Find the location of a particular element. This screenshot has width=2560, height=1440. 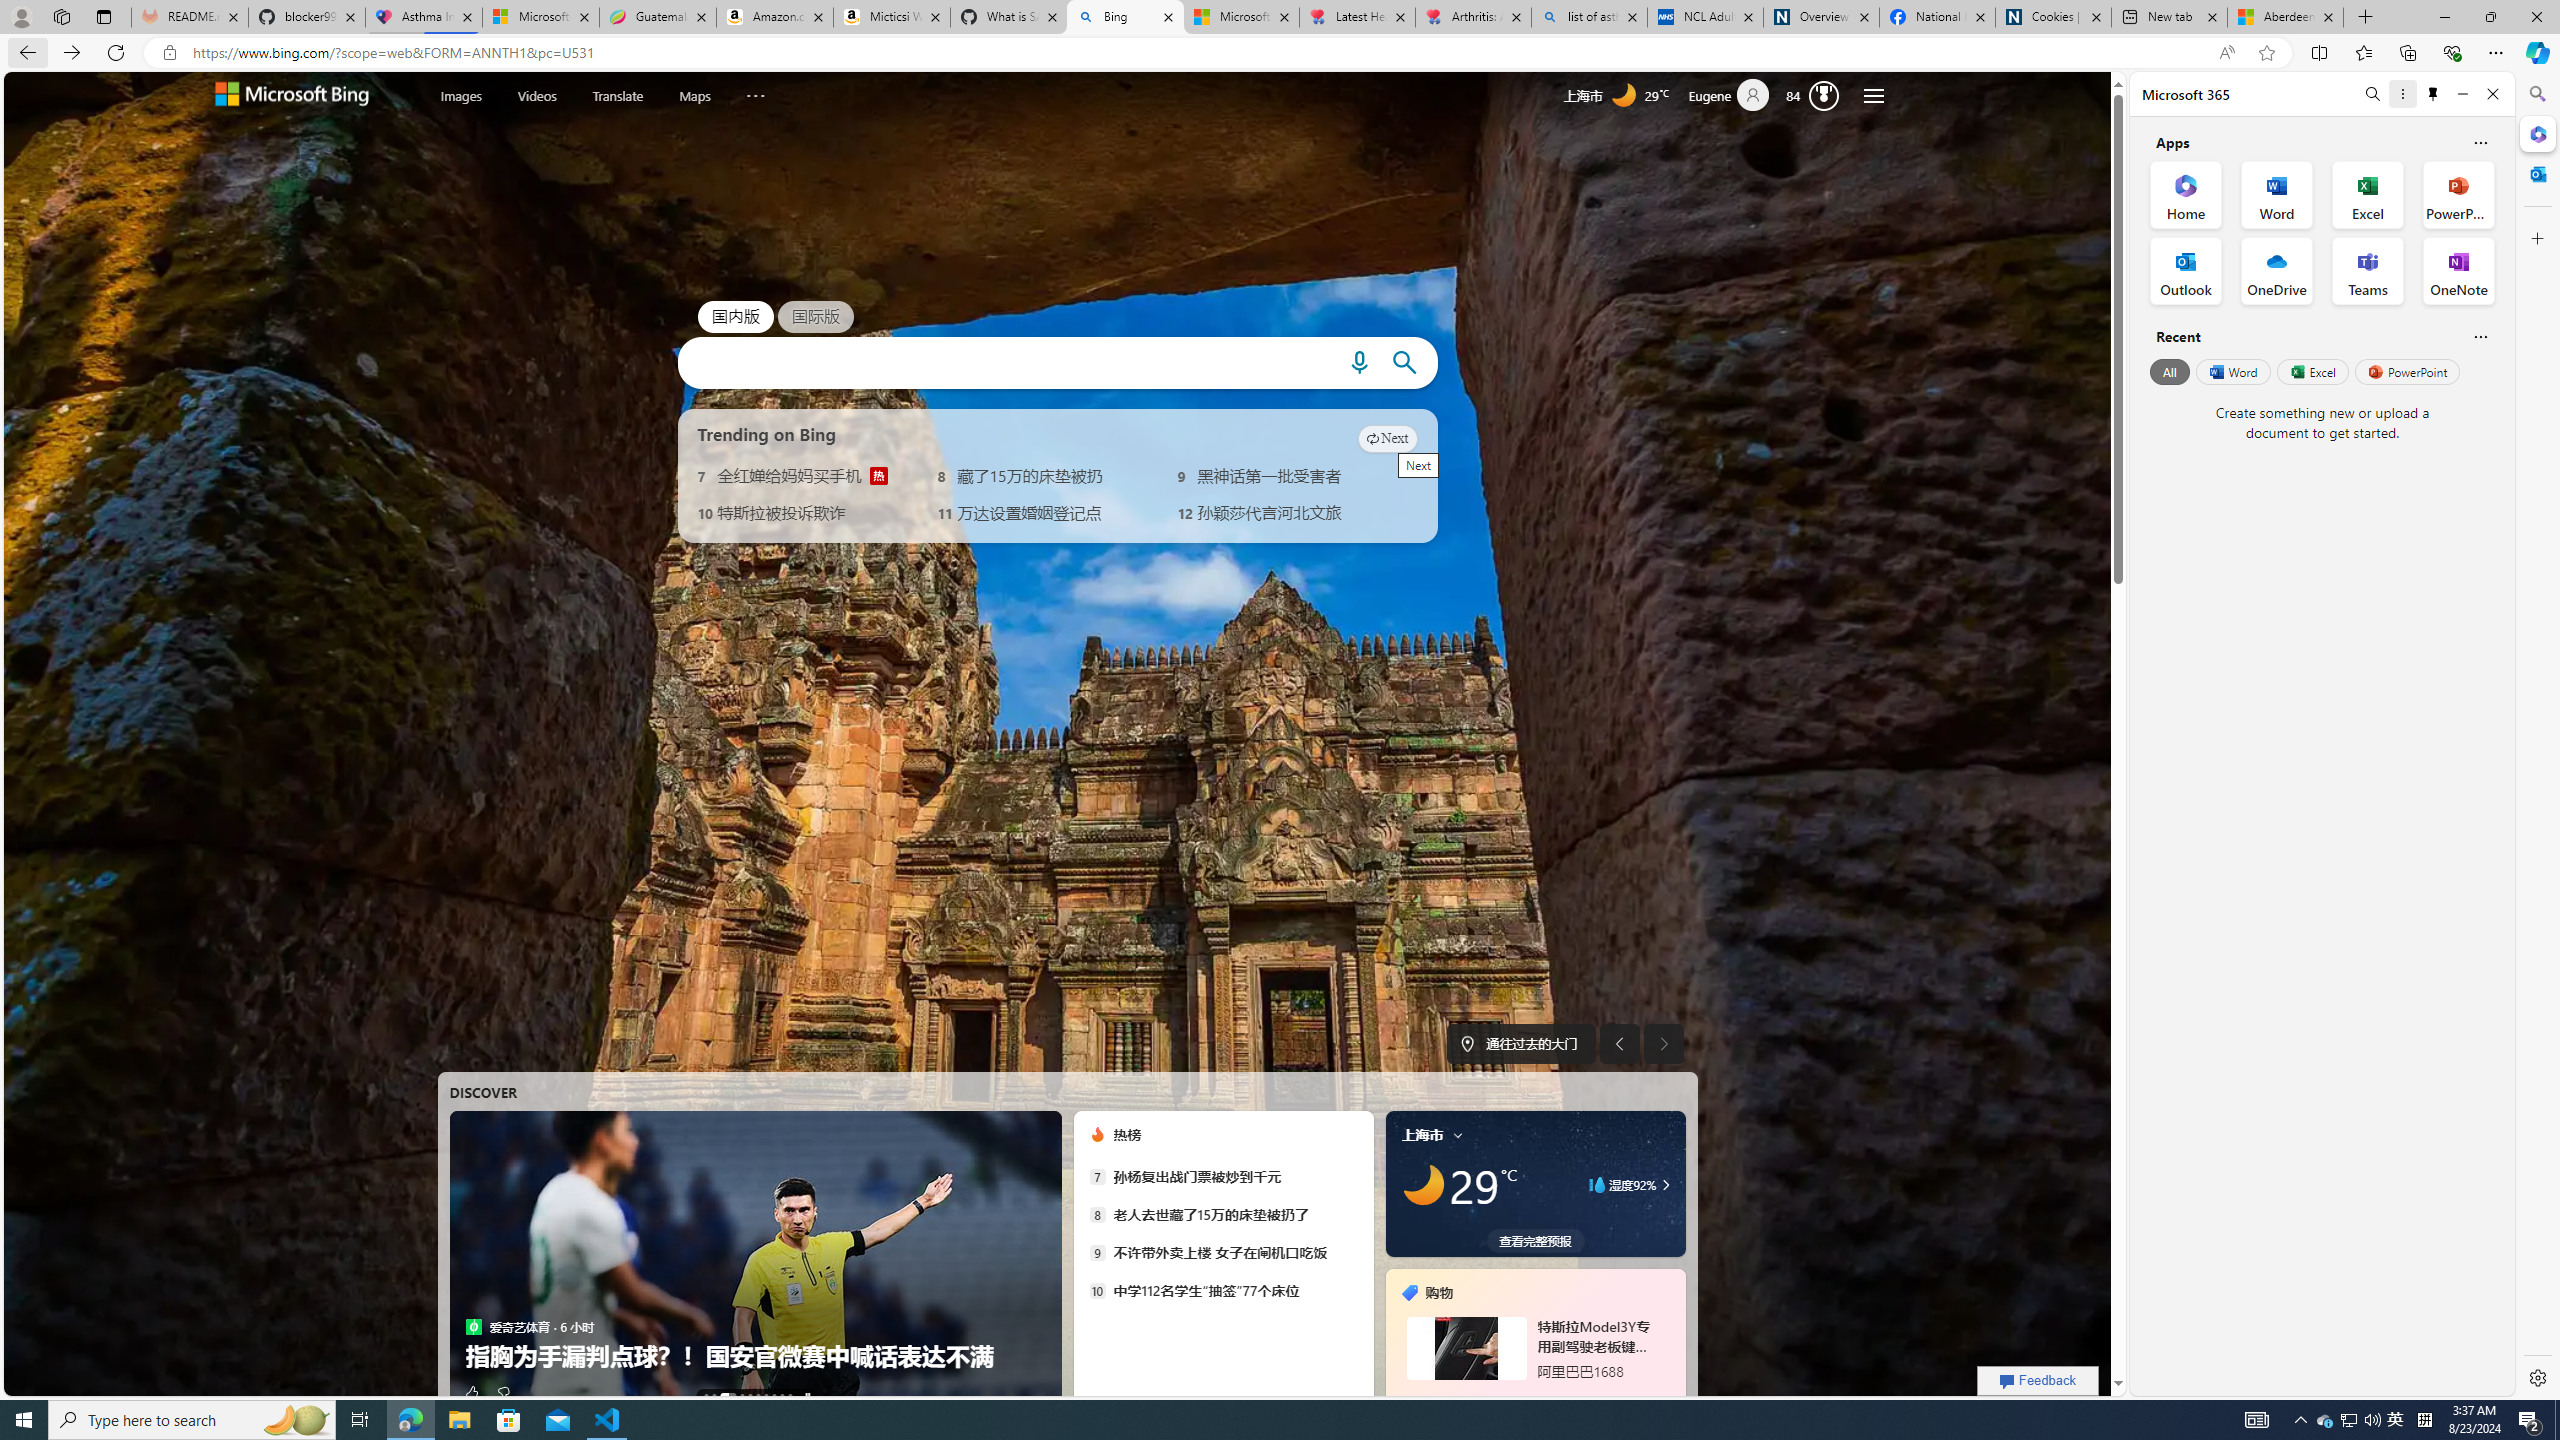

Trending on Bing is located at coordinates (766, 434).